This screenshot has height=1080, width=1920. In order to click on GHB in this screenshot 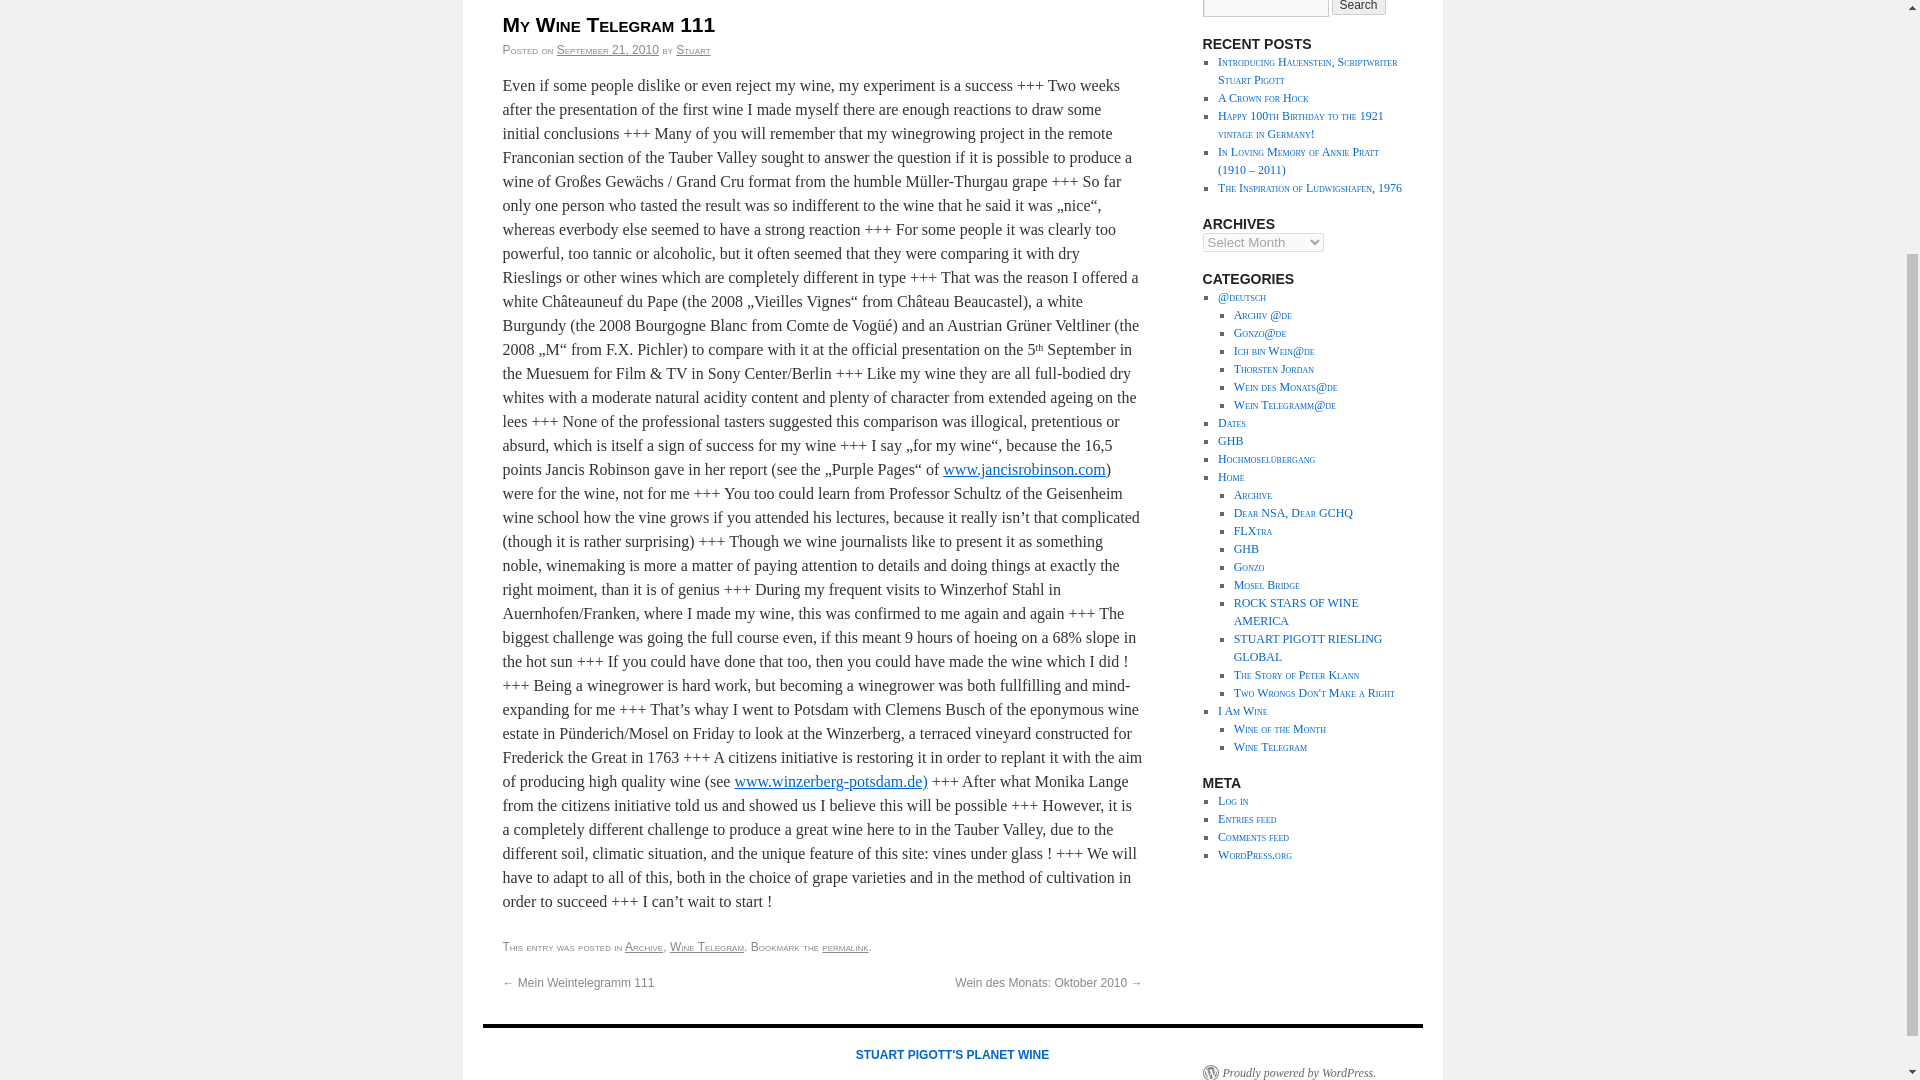, I will do `click(1246, 549)`.